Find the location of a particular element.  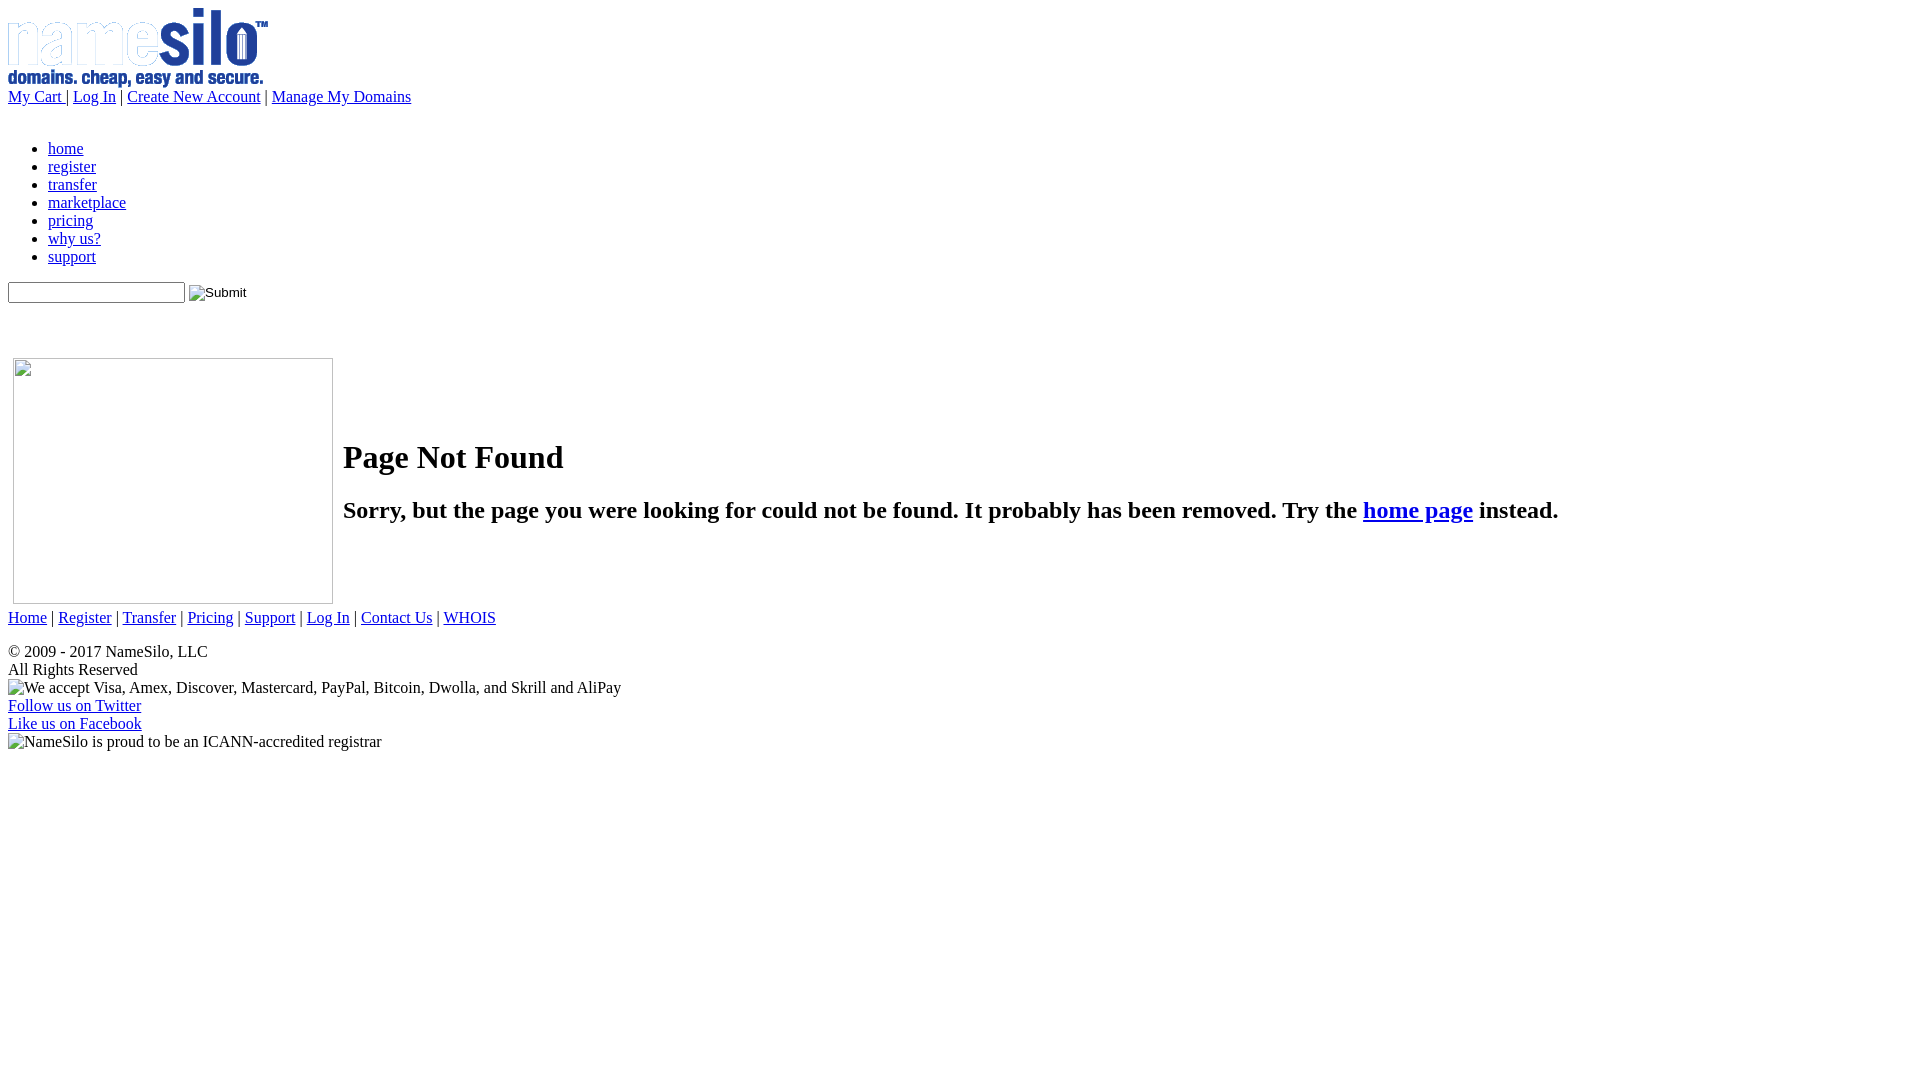

transfer is located at coordinates (72, 184).